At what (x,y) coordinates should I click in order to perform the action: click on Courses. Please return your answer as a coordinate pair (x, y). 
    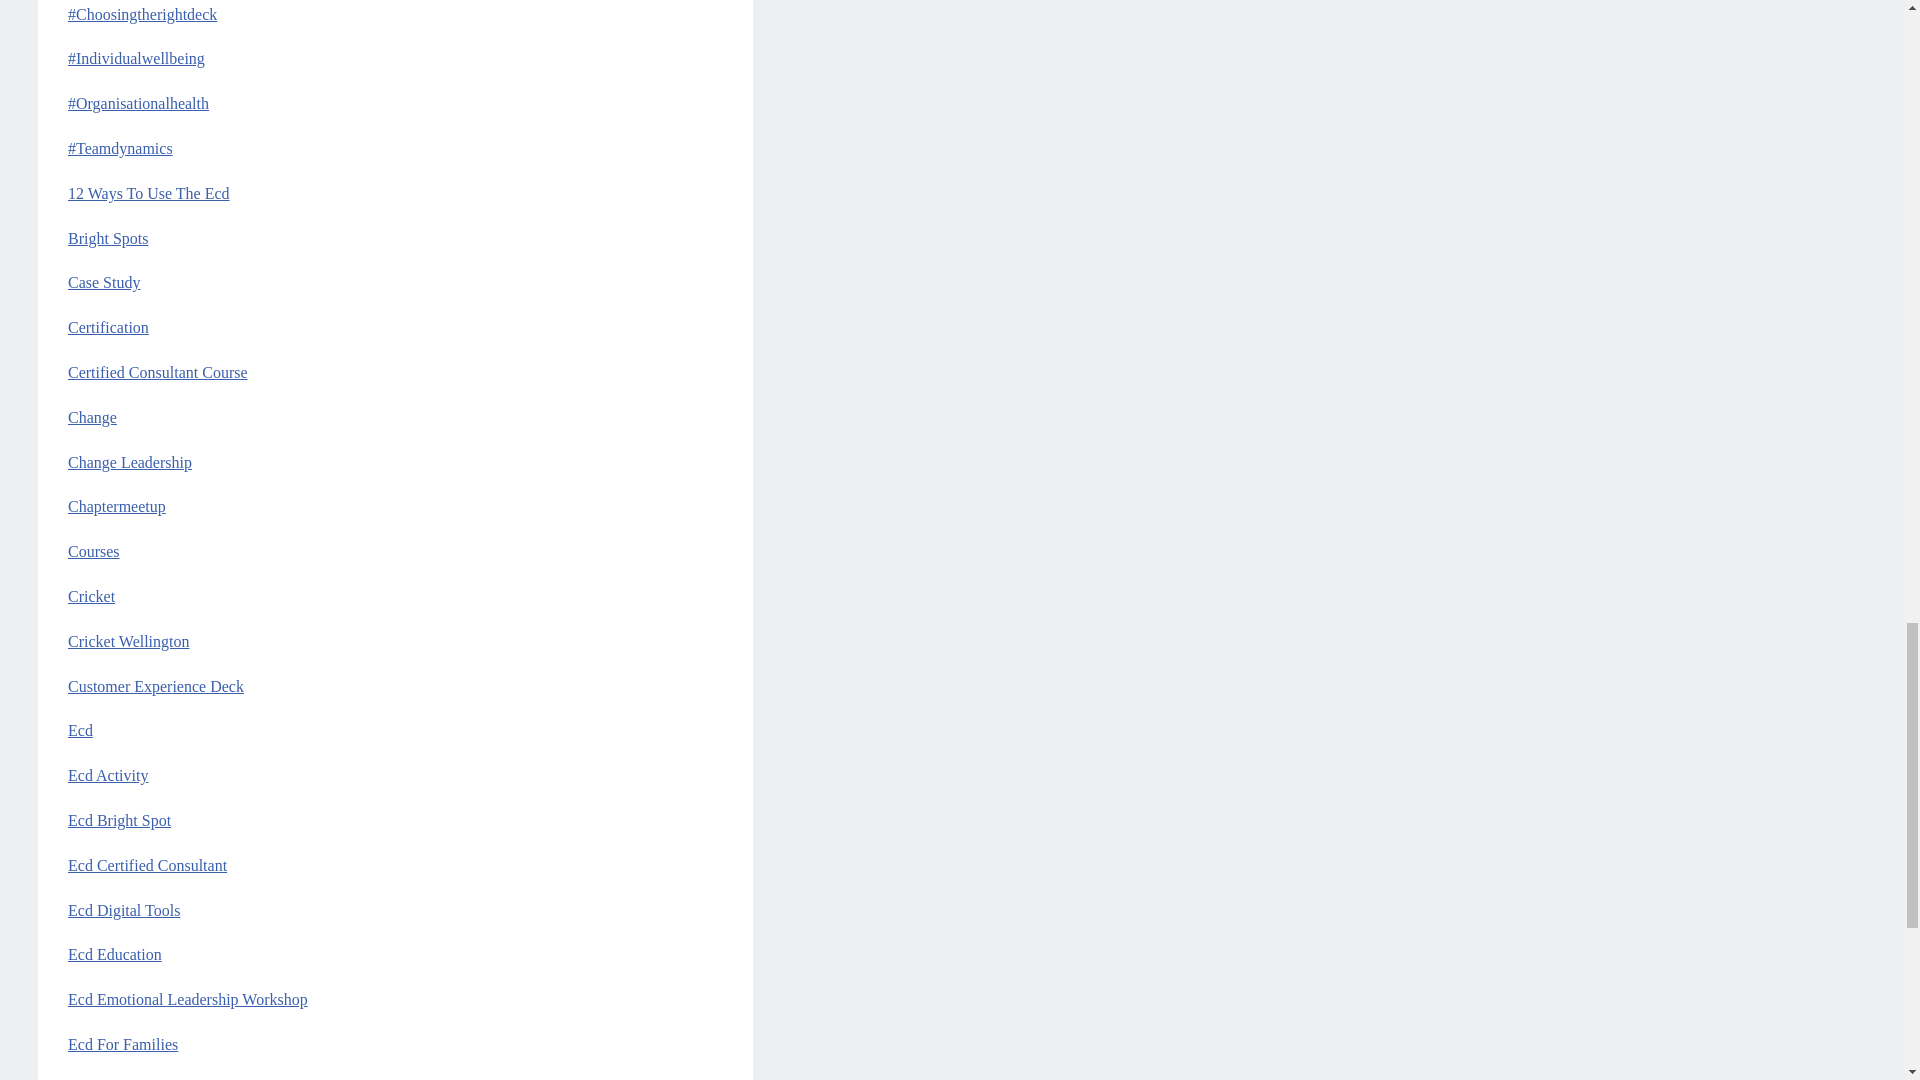
    Looking at the image, I should click on (93, 552).